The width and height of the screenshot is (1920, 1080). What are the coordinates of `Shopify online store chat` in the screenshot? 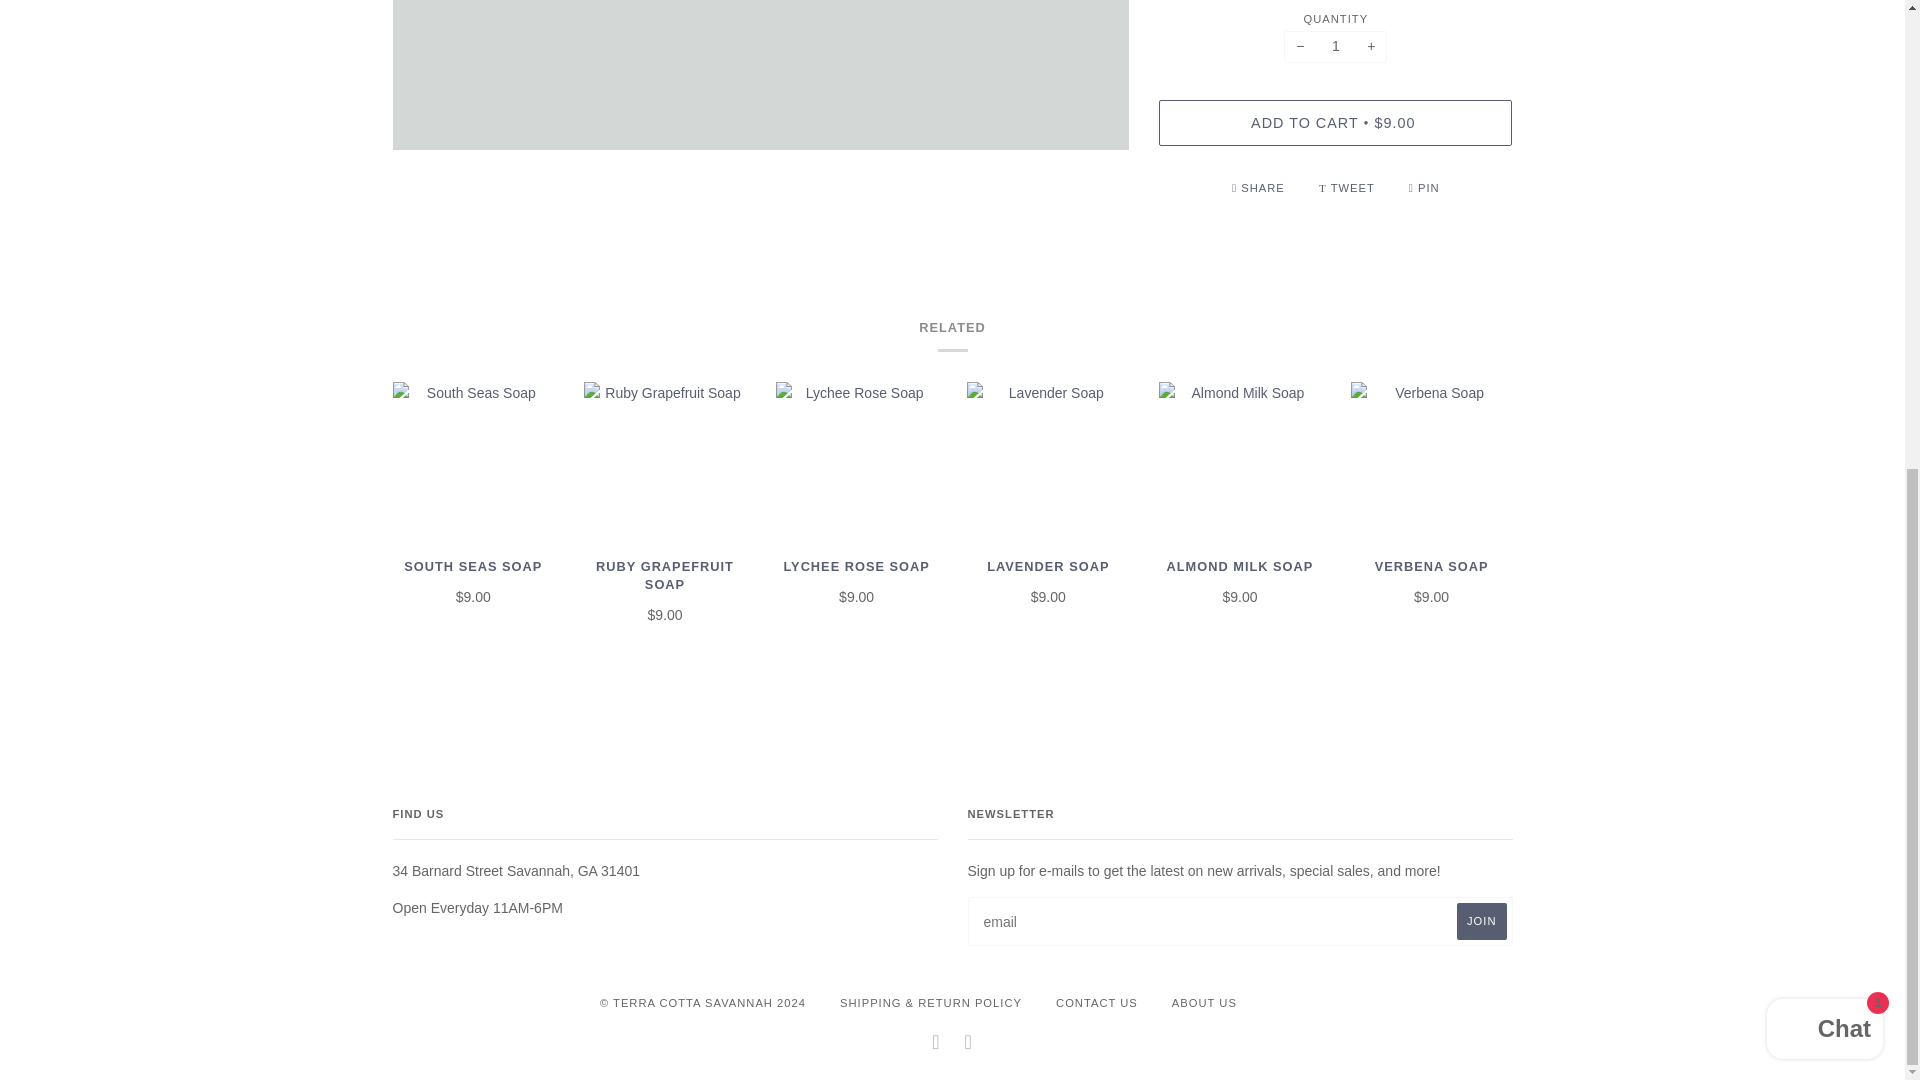 It's located at (1824, 209).